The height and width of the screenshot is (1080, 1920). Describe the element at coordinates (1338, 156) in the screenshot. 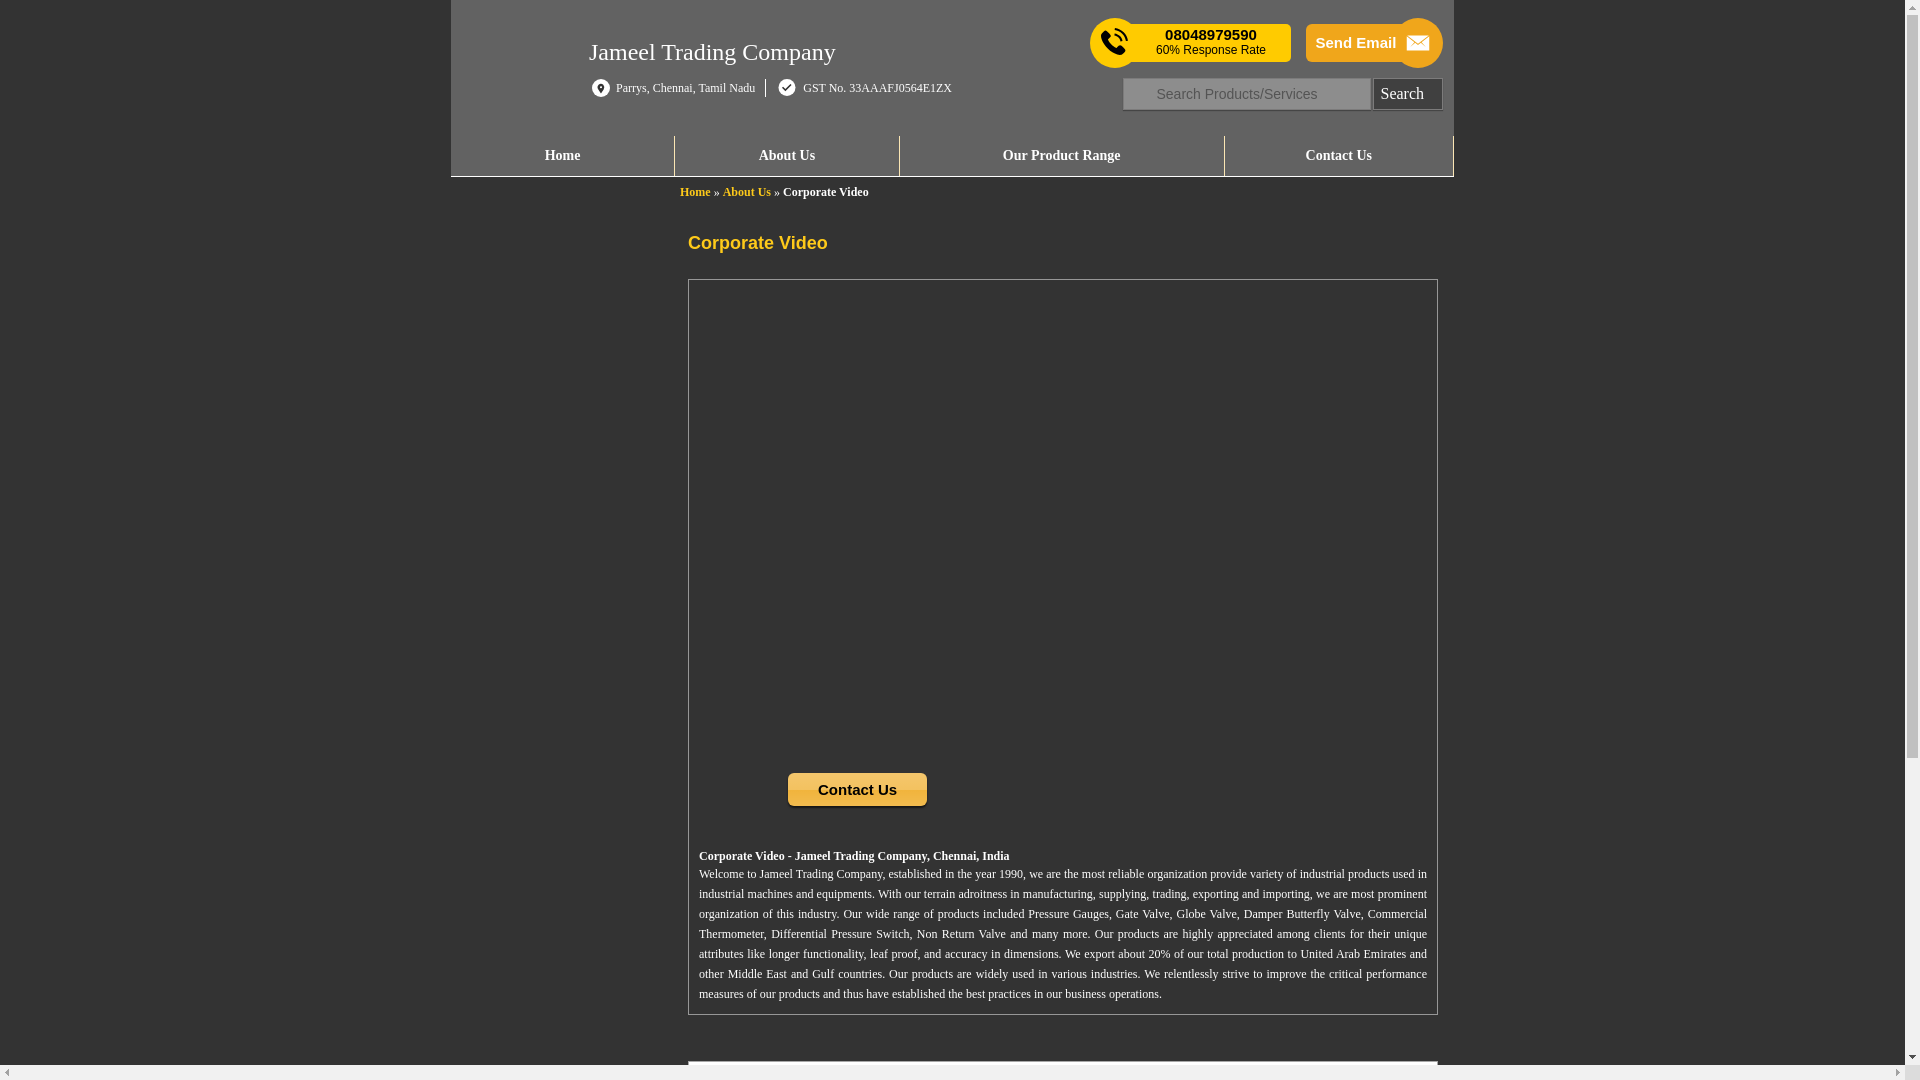

I see `Contact Us` at that location.